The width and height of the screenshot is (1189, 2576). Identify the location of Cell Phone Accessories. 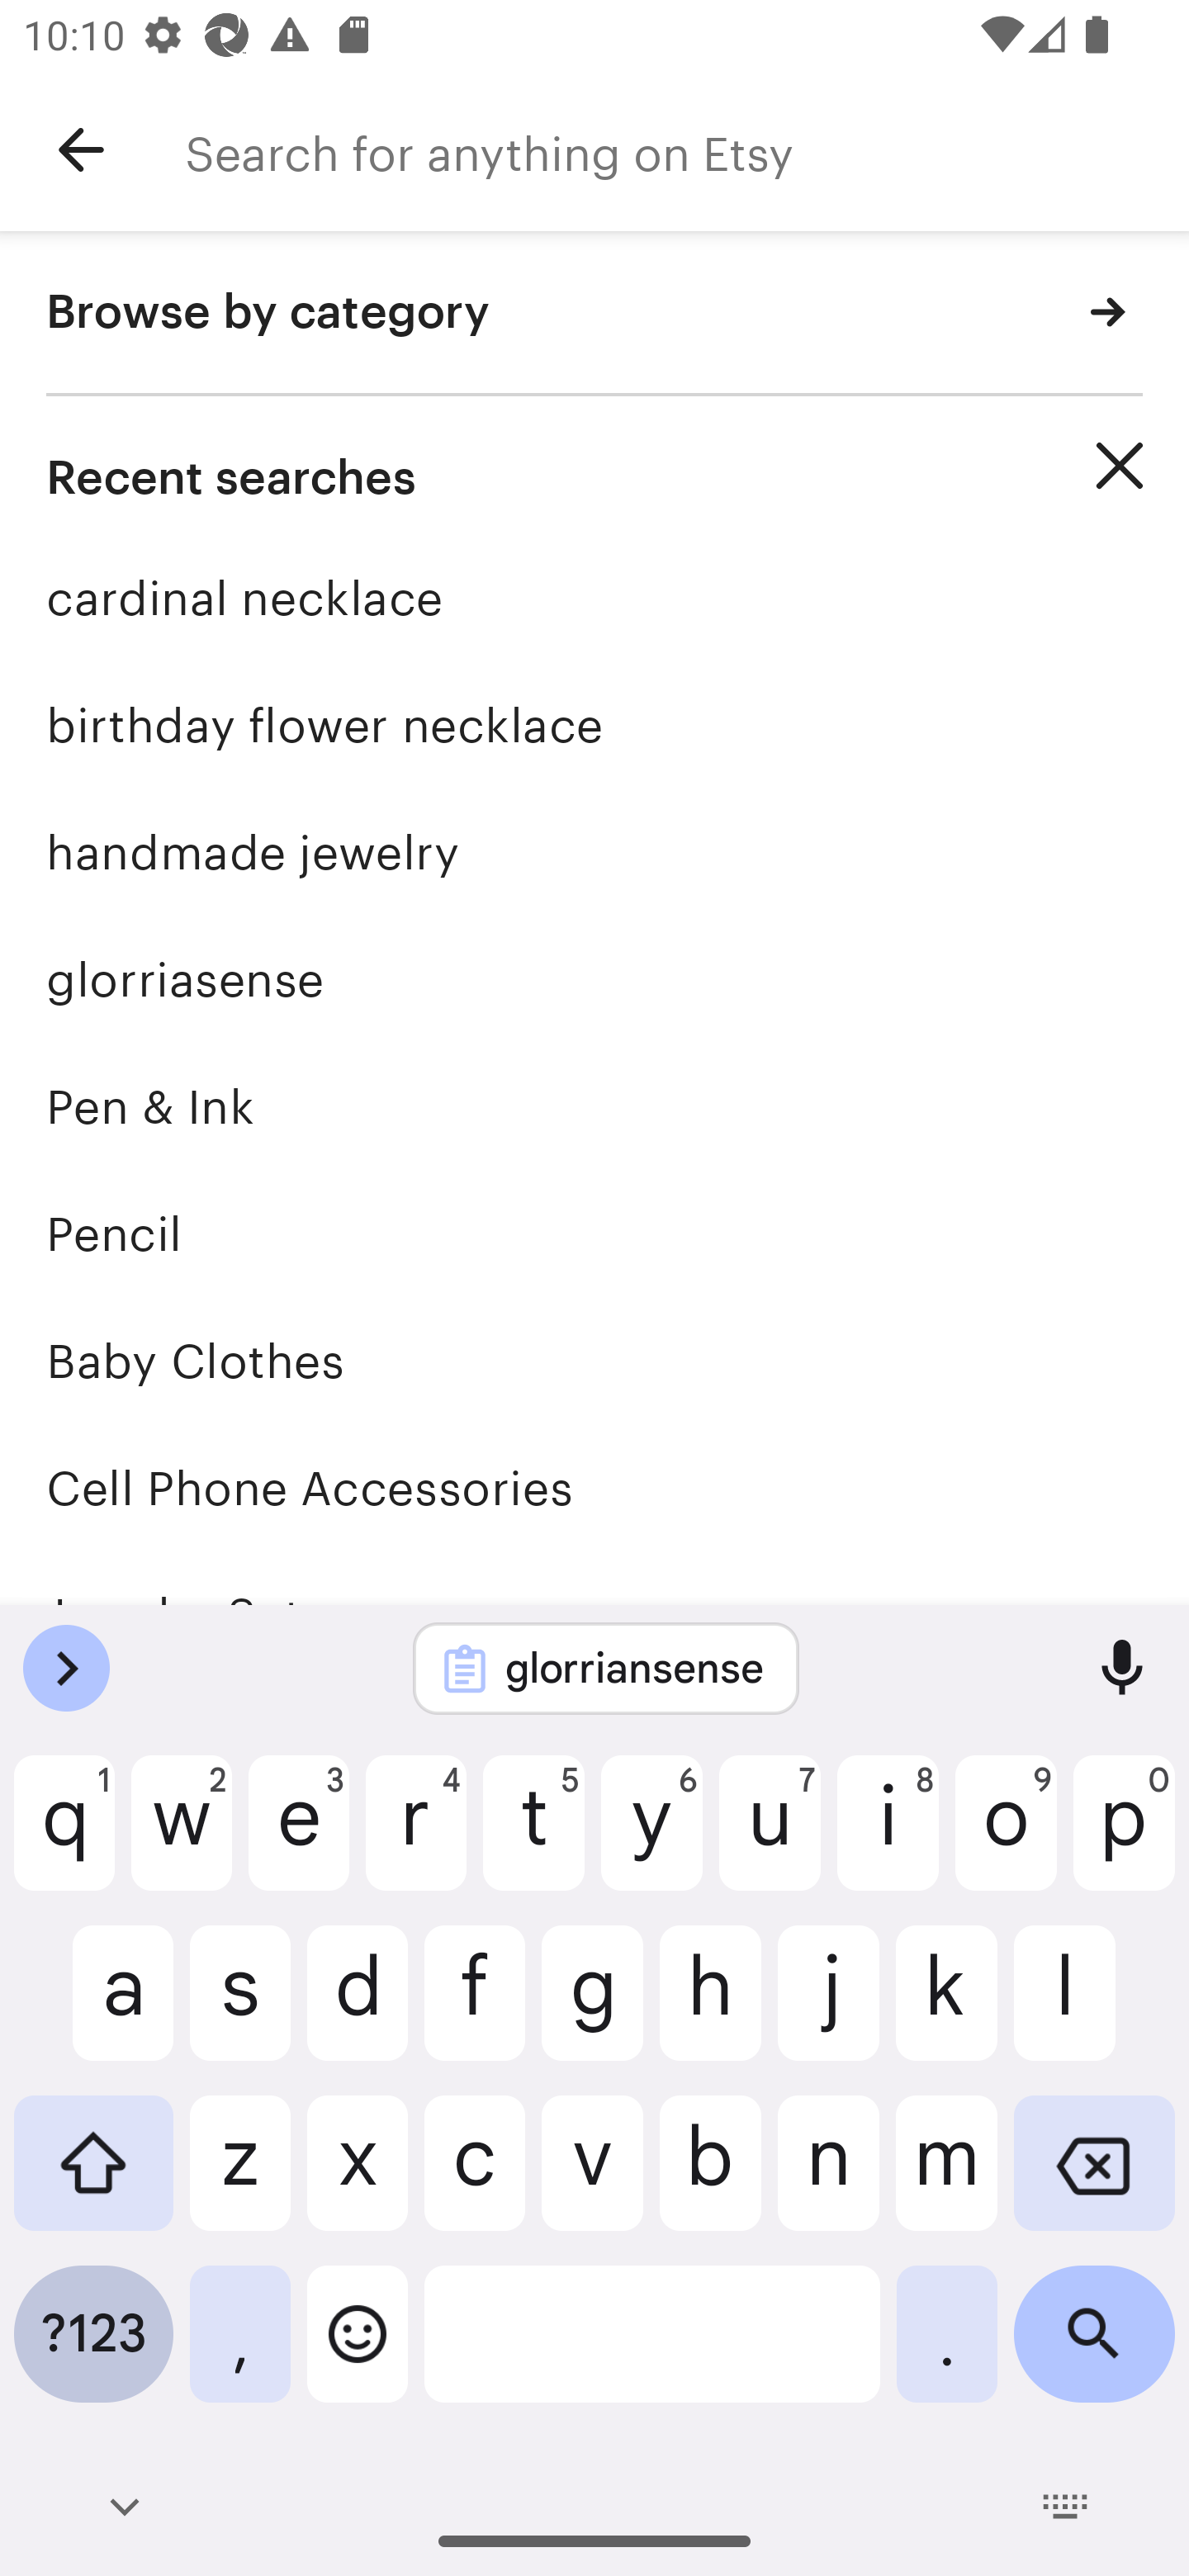
(594, 1489).